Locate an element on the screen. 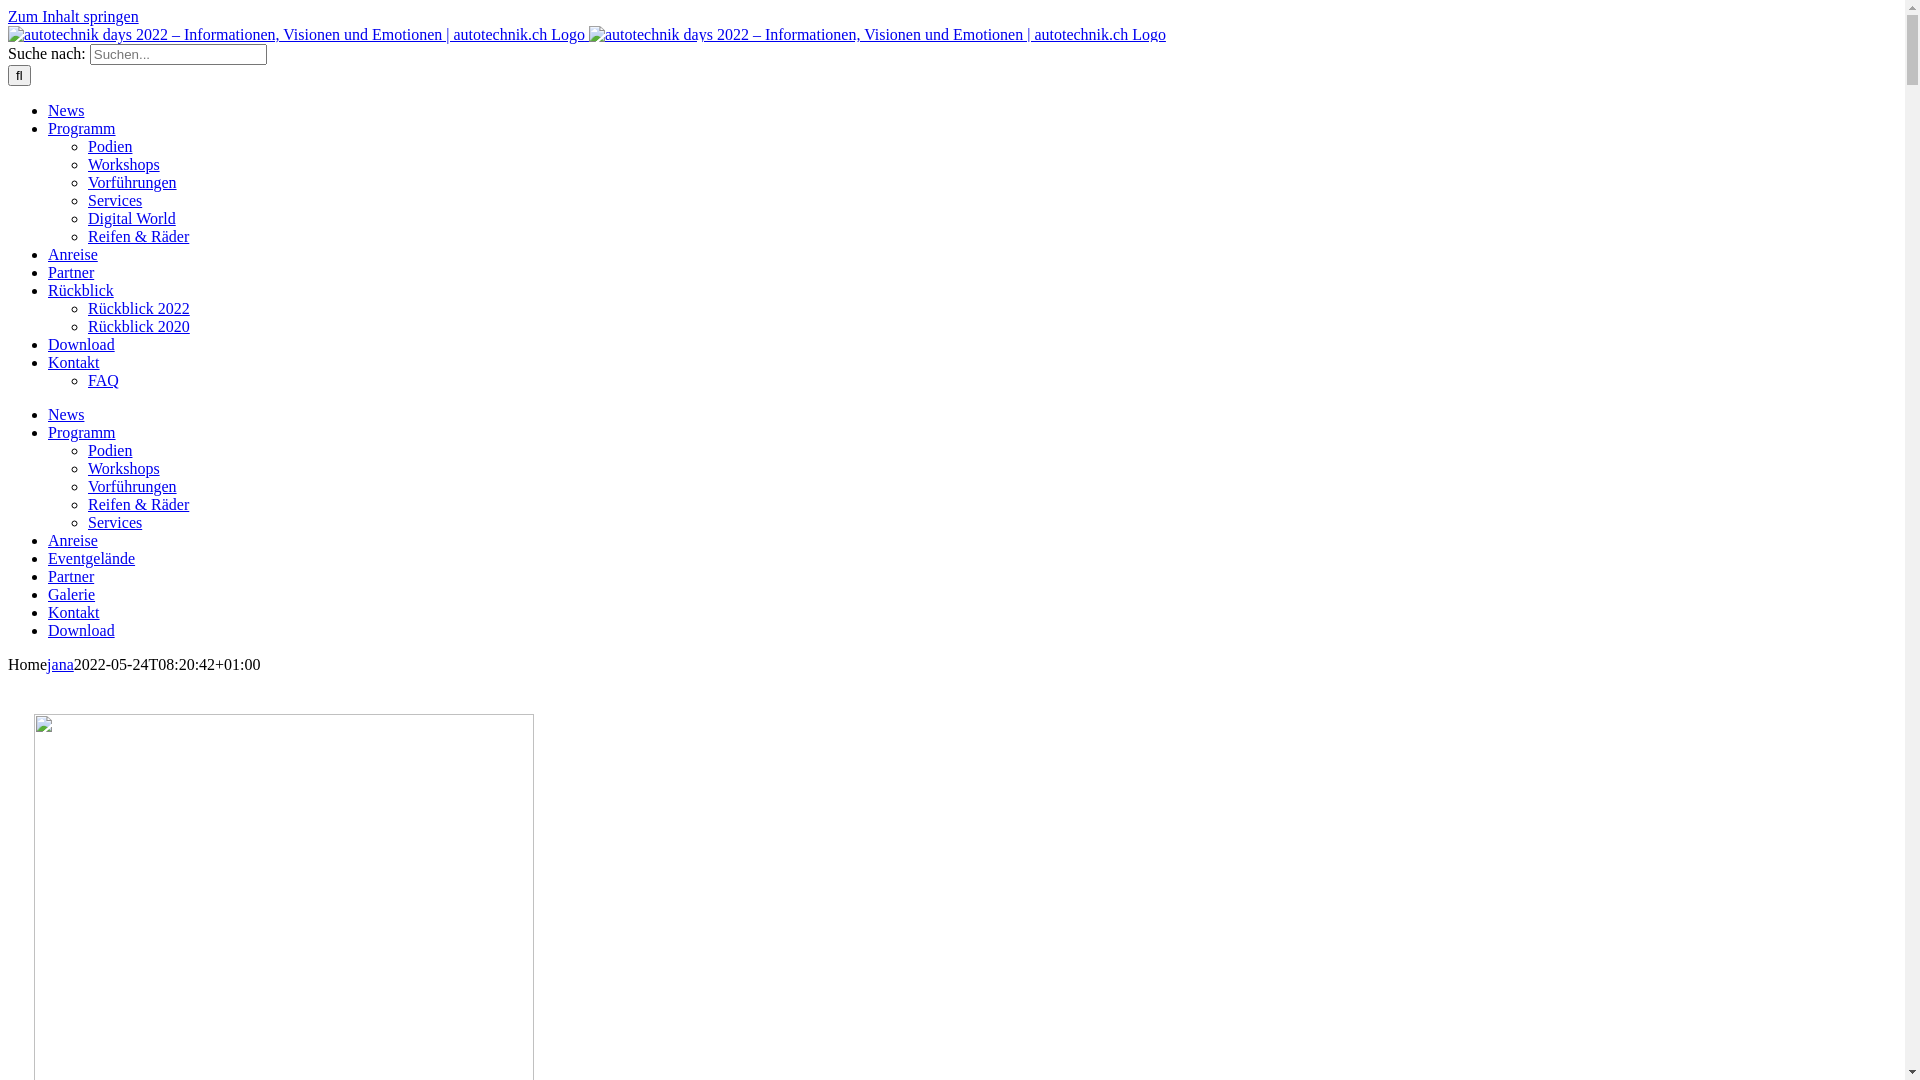  Anreise is located at coordinates (73, 254).